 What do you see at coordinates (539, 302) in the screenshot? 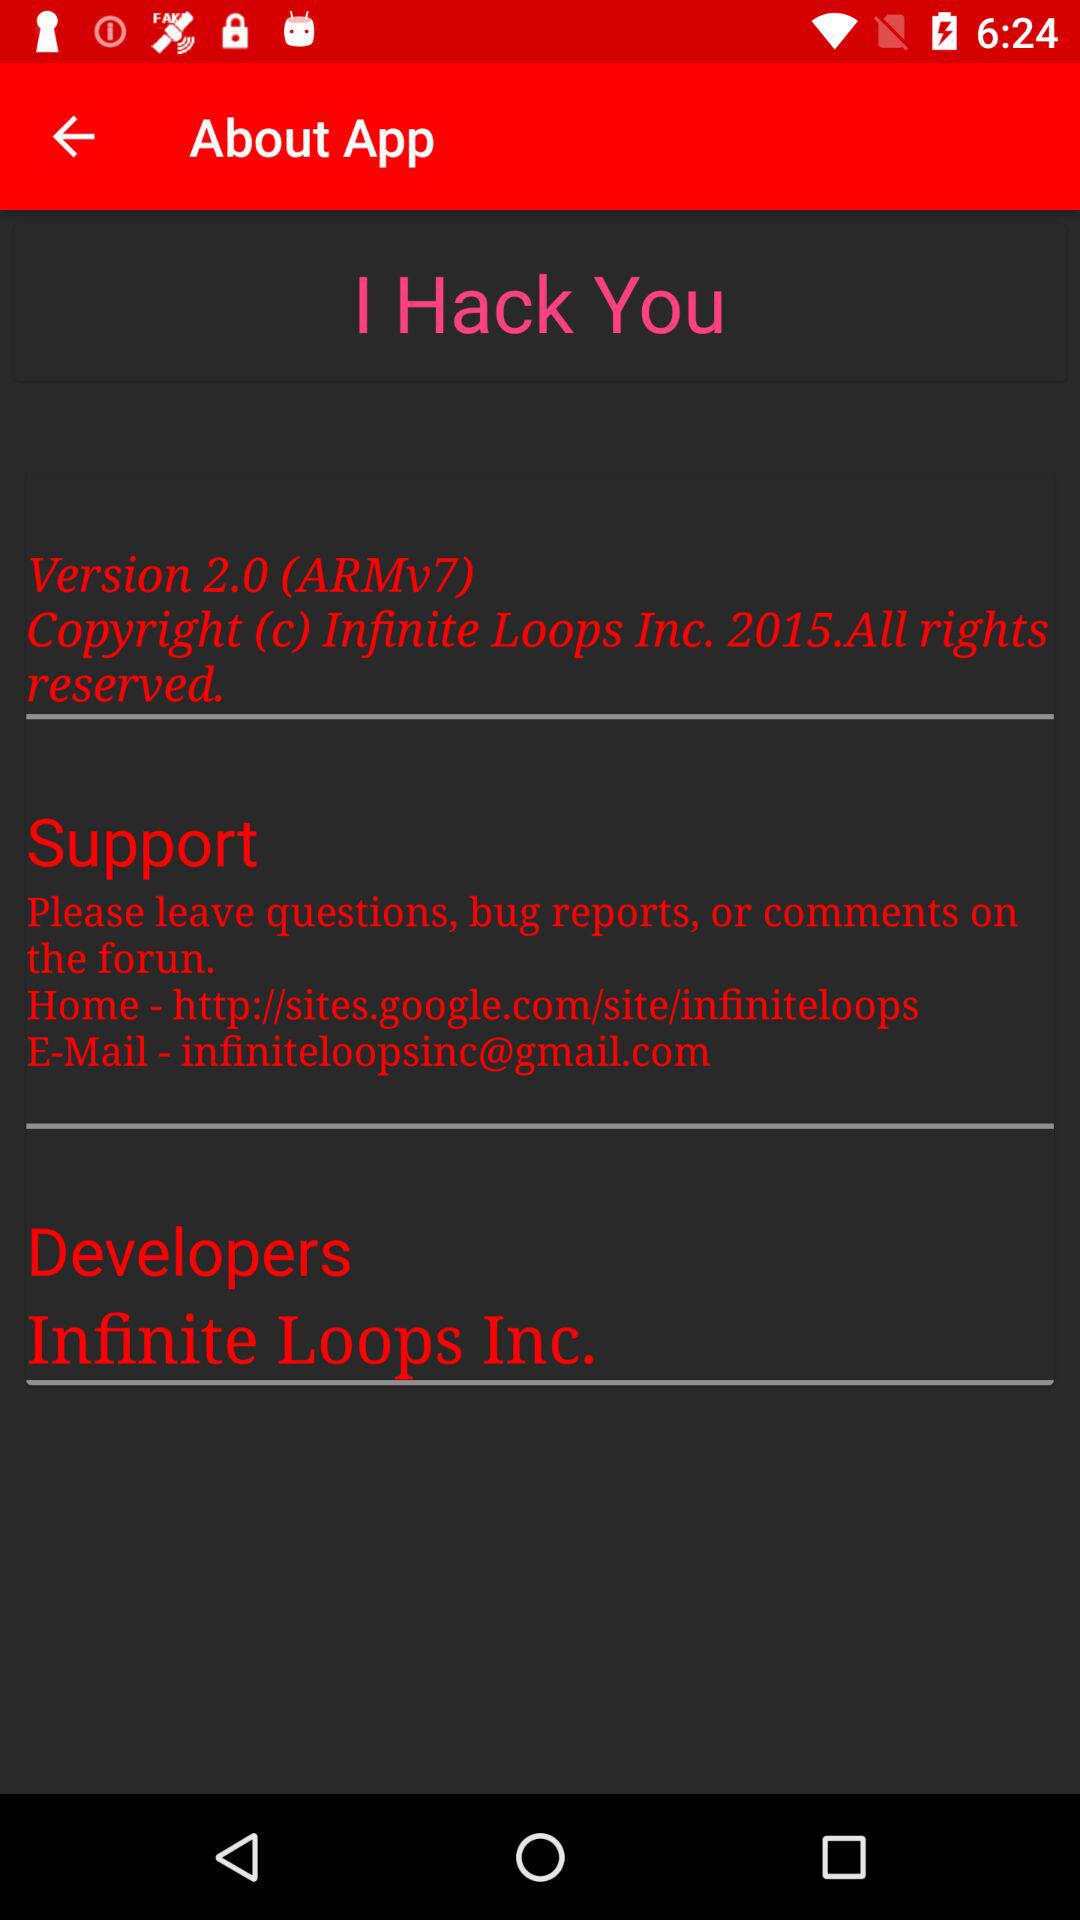
I see `swipe until the i hack you item` at bounding box center [539, 302].